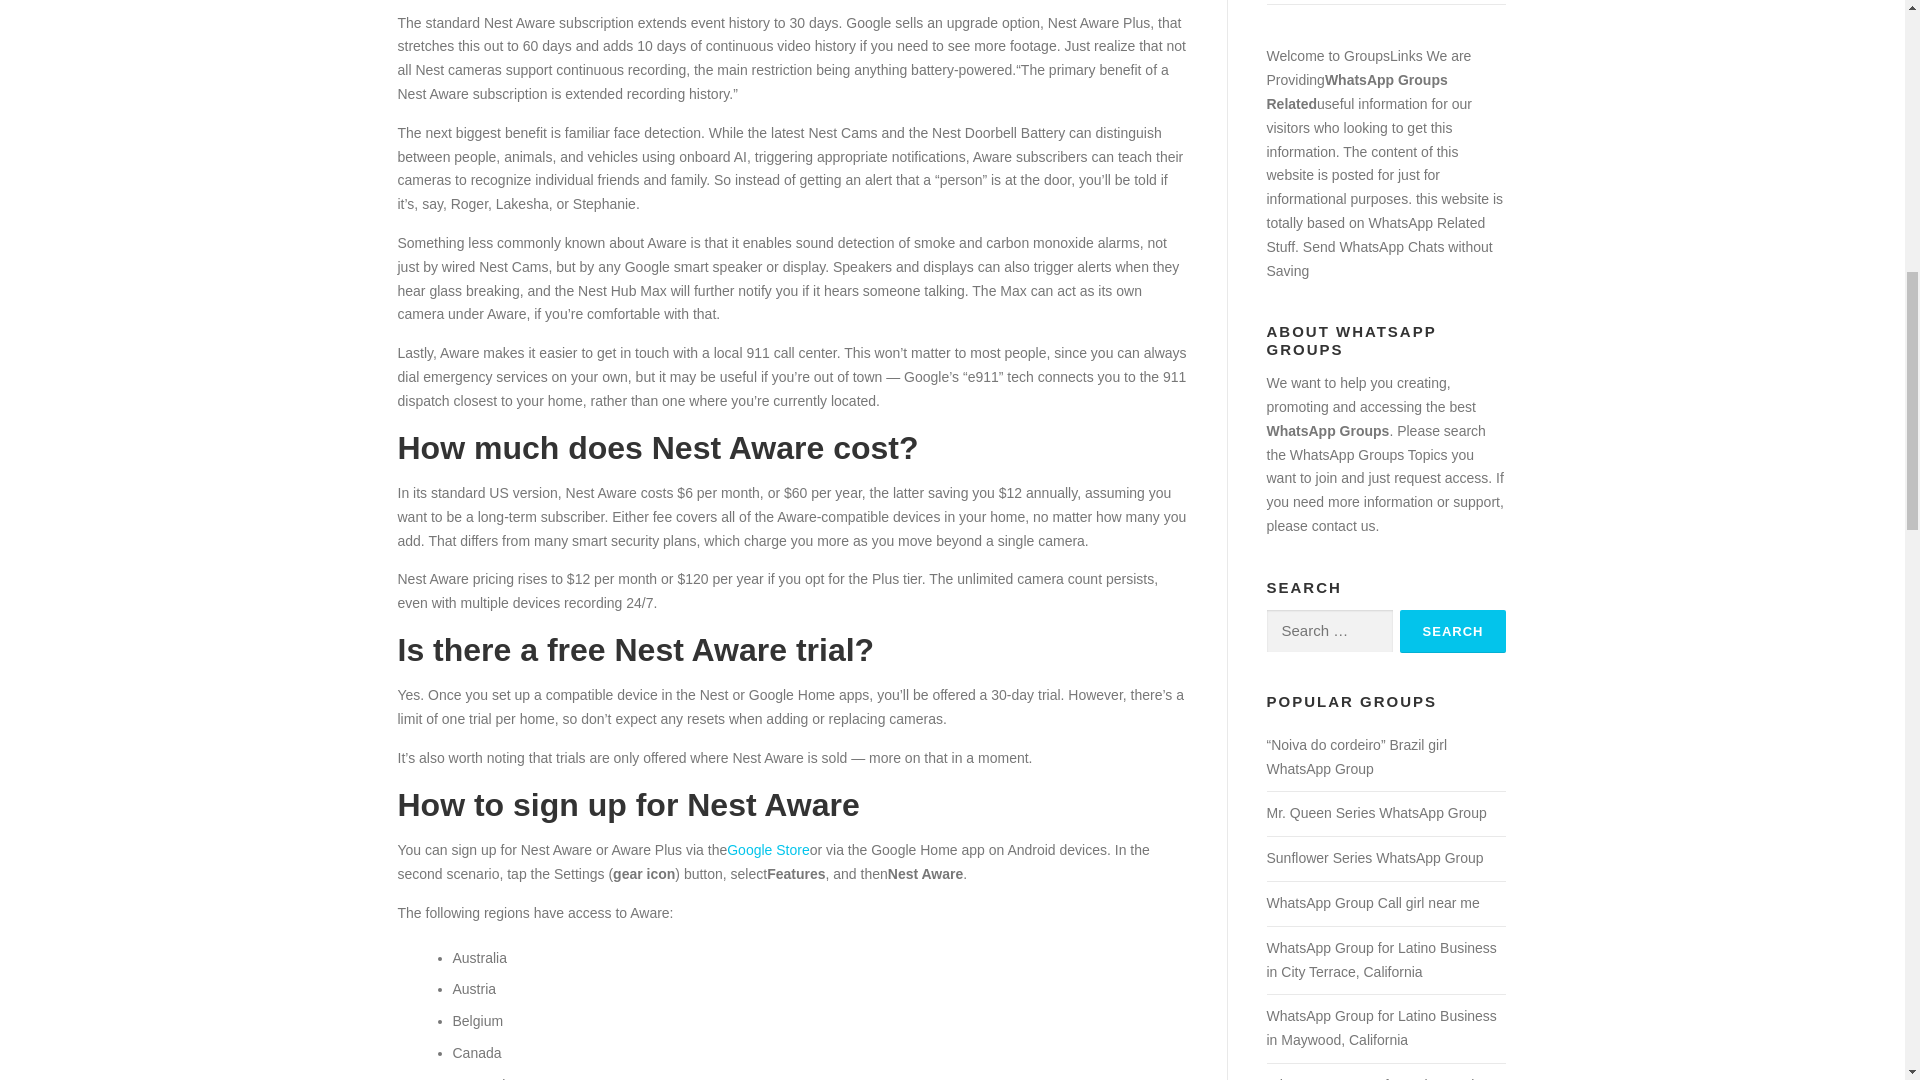 The width and height of the screenshot is (1920, 1080). I want to click on Search, so click(1453, 632).